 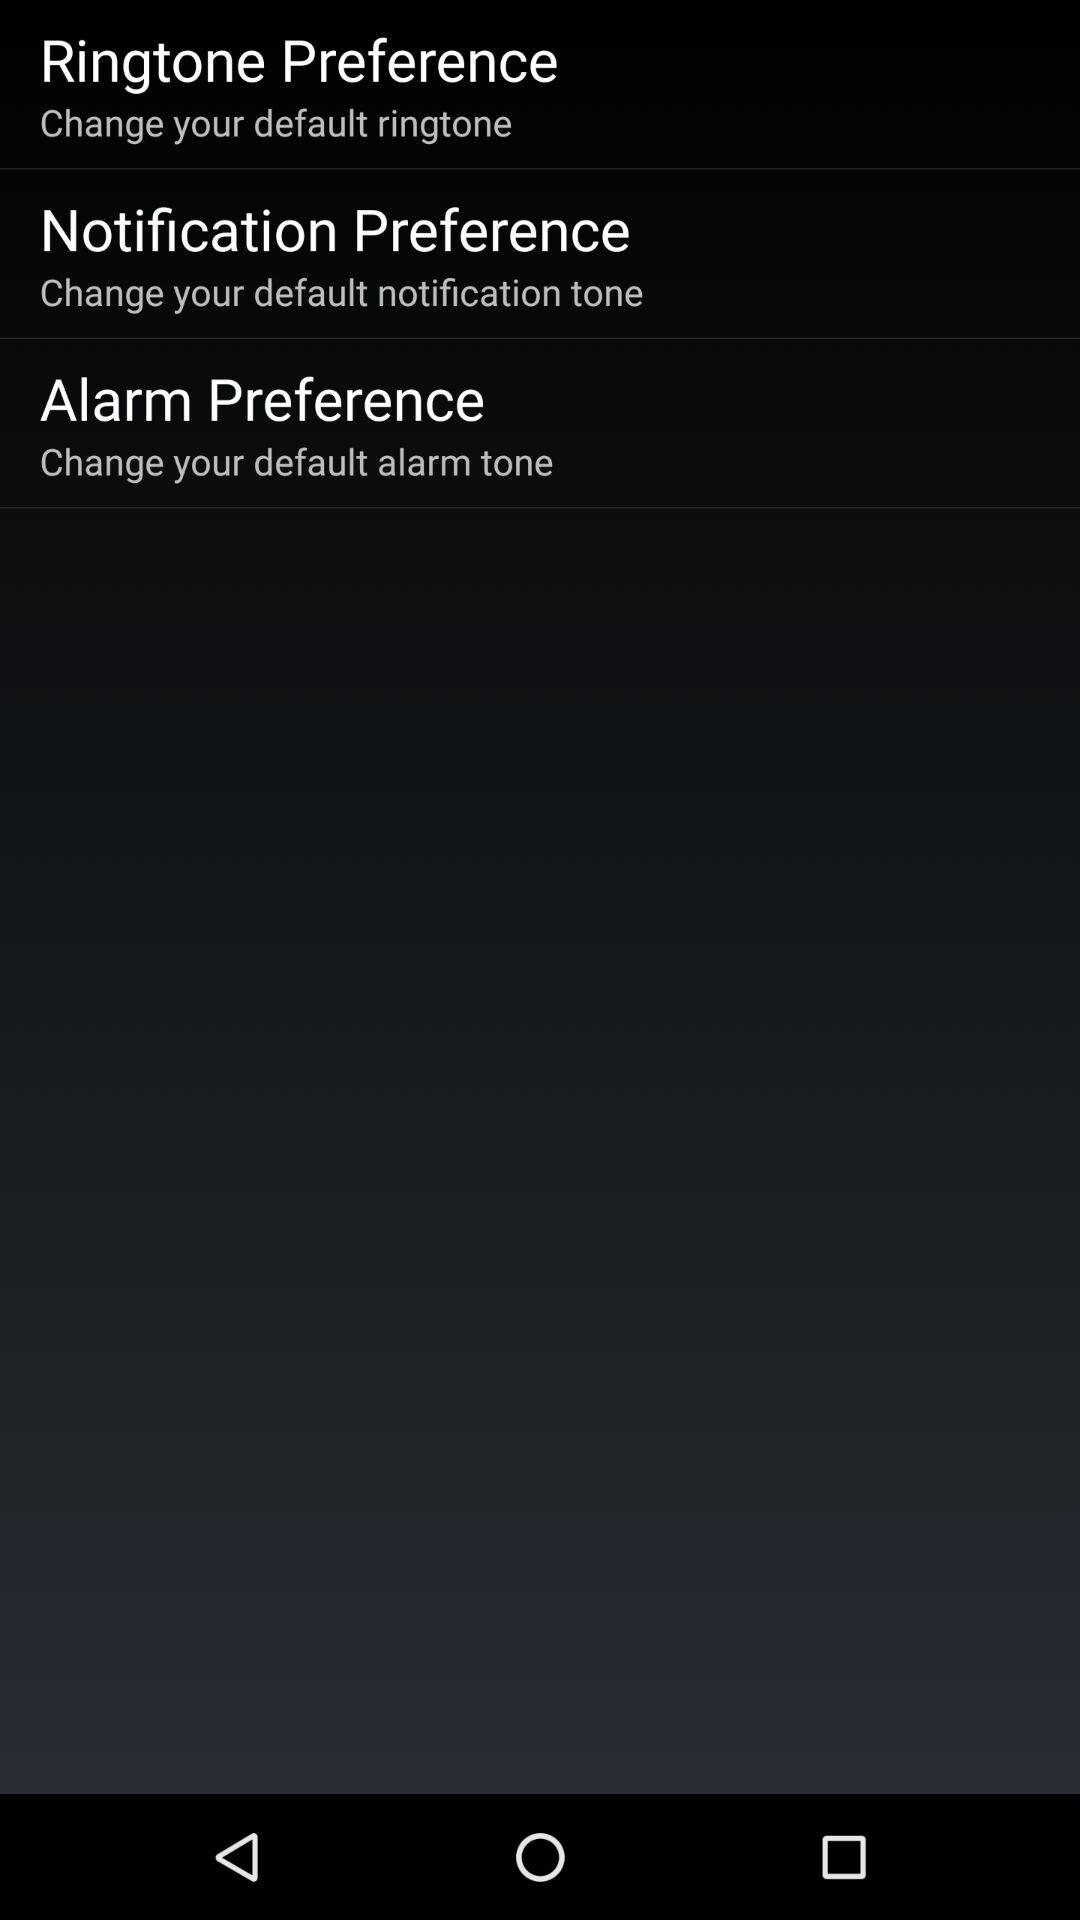 I want to click on select icon above the change your default icon, so click(x=262, y=398).